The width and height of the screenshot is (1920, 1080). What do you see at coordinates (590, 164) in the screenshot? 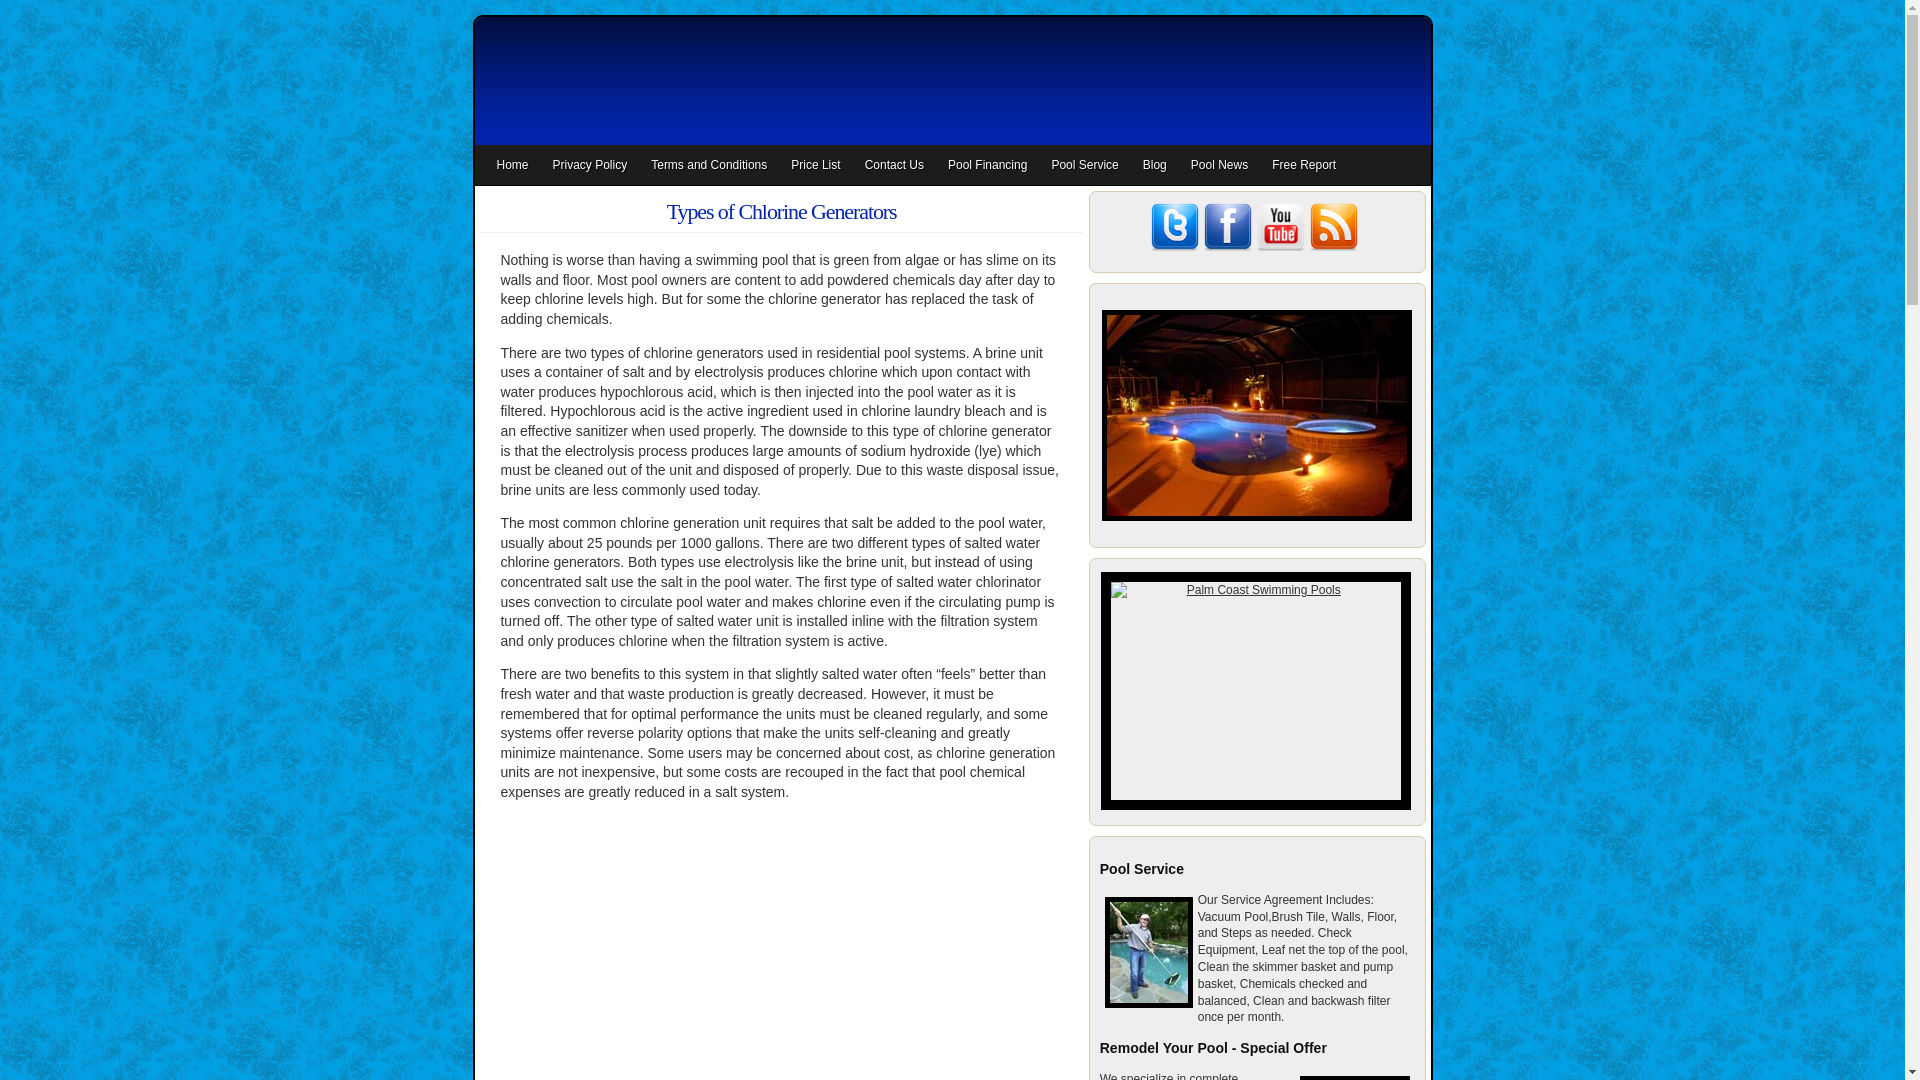
I see `Privacy Policy` at bounding box center [590, 164].